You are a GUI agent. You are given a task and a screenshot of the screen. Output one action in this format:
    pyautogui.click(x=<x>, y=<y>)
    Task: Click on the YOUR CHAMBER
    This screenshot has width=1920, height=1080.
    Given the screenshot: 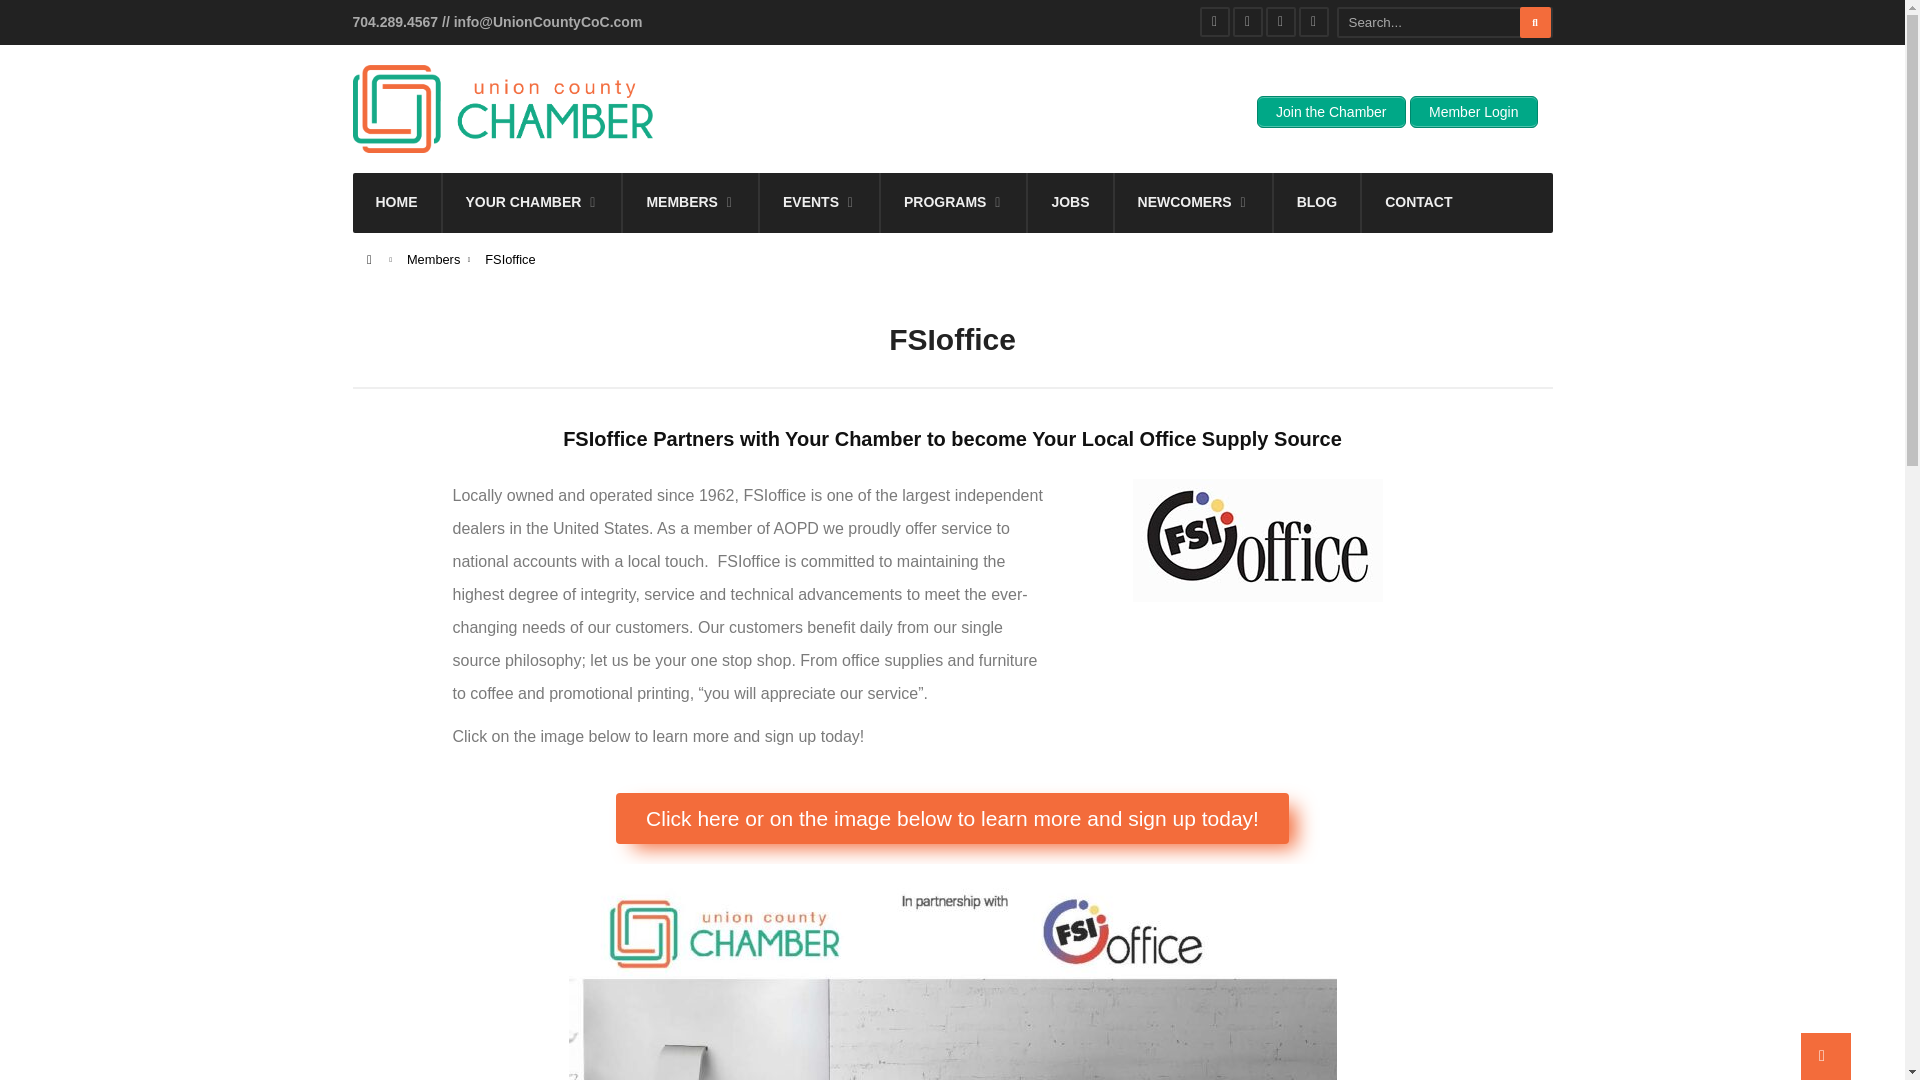 What is the action you would take?
    pyautogui.click(x=532, y=202)
    